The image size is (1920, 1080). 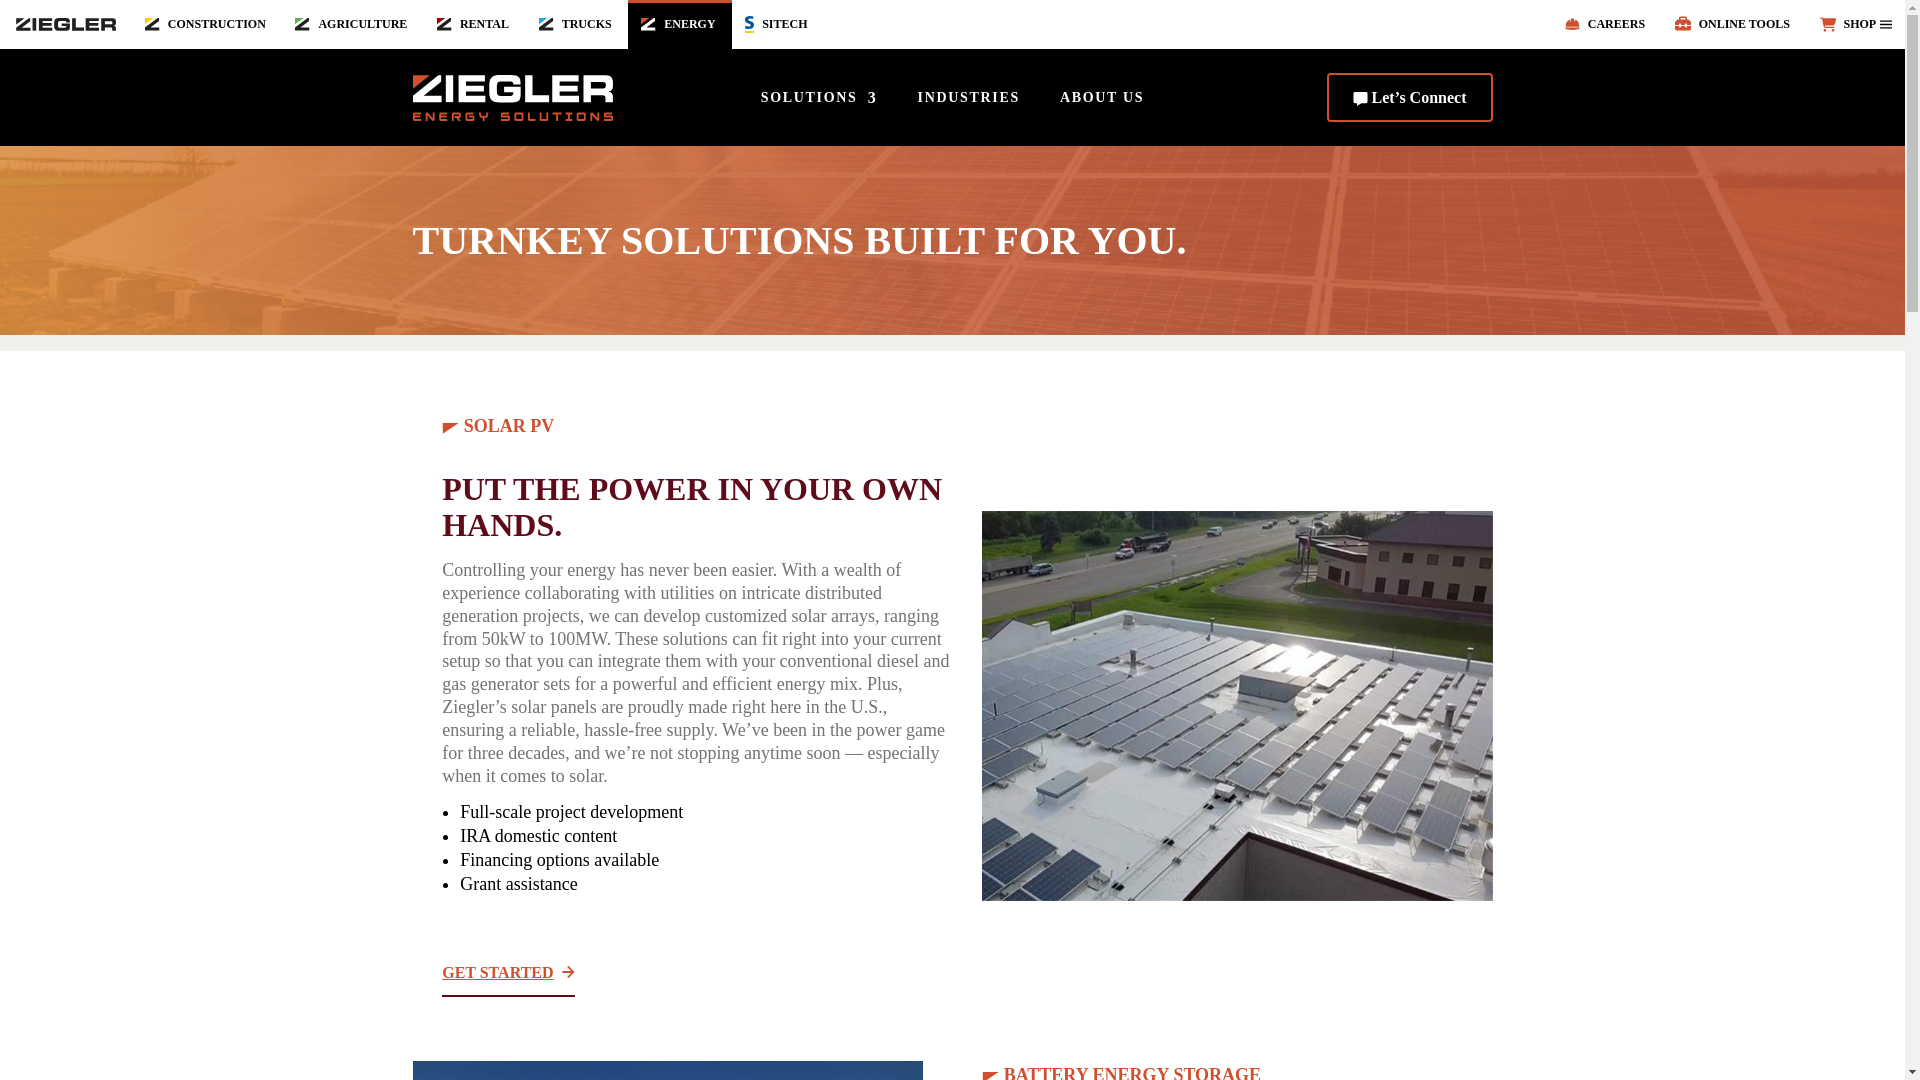 I want to click on CAREERS, so click(x=1606, y=24).